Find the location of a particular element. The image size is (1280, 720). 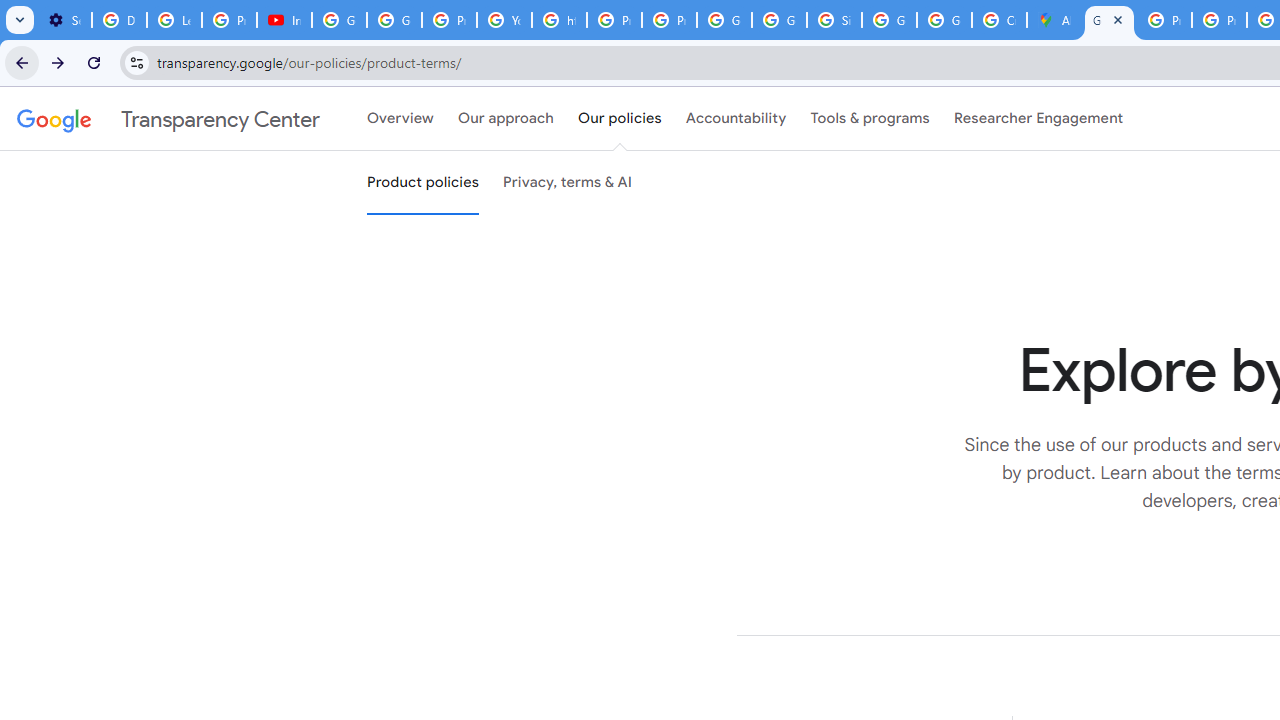

Privacy Help Center - Policies Help is located at coordinates (614, 20).